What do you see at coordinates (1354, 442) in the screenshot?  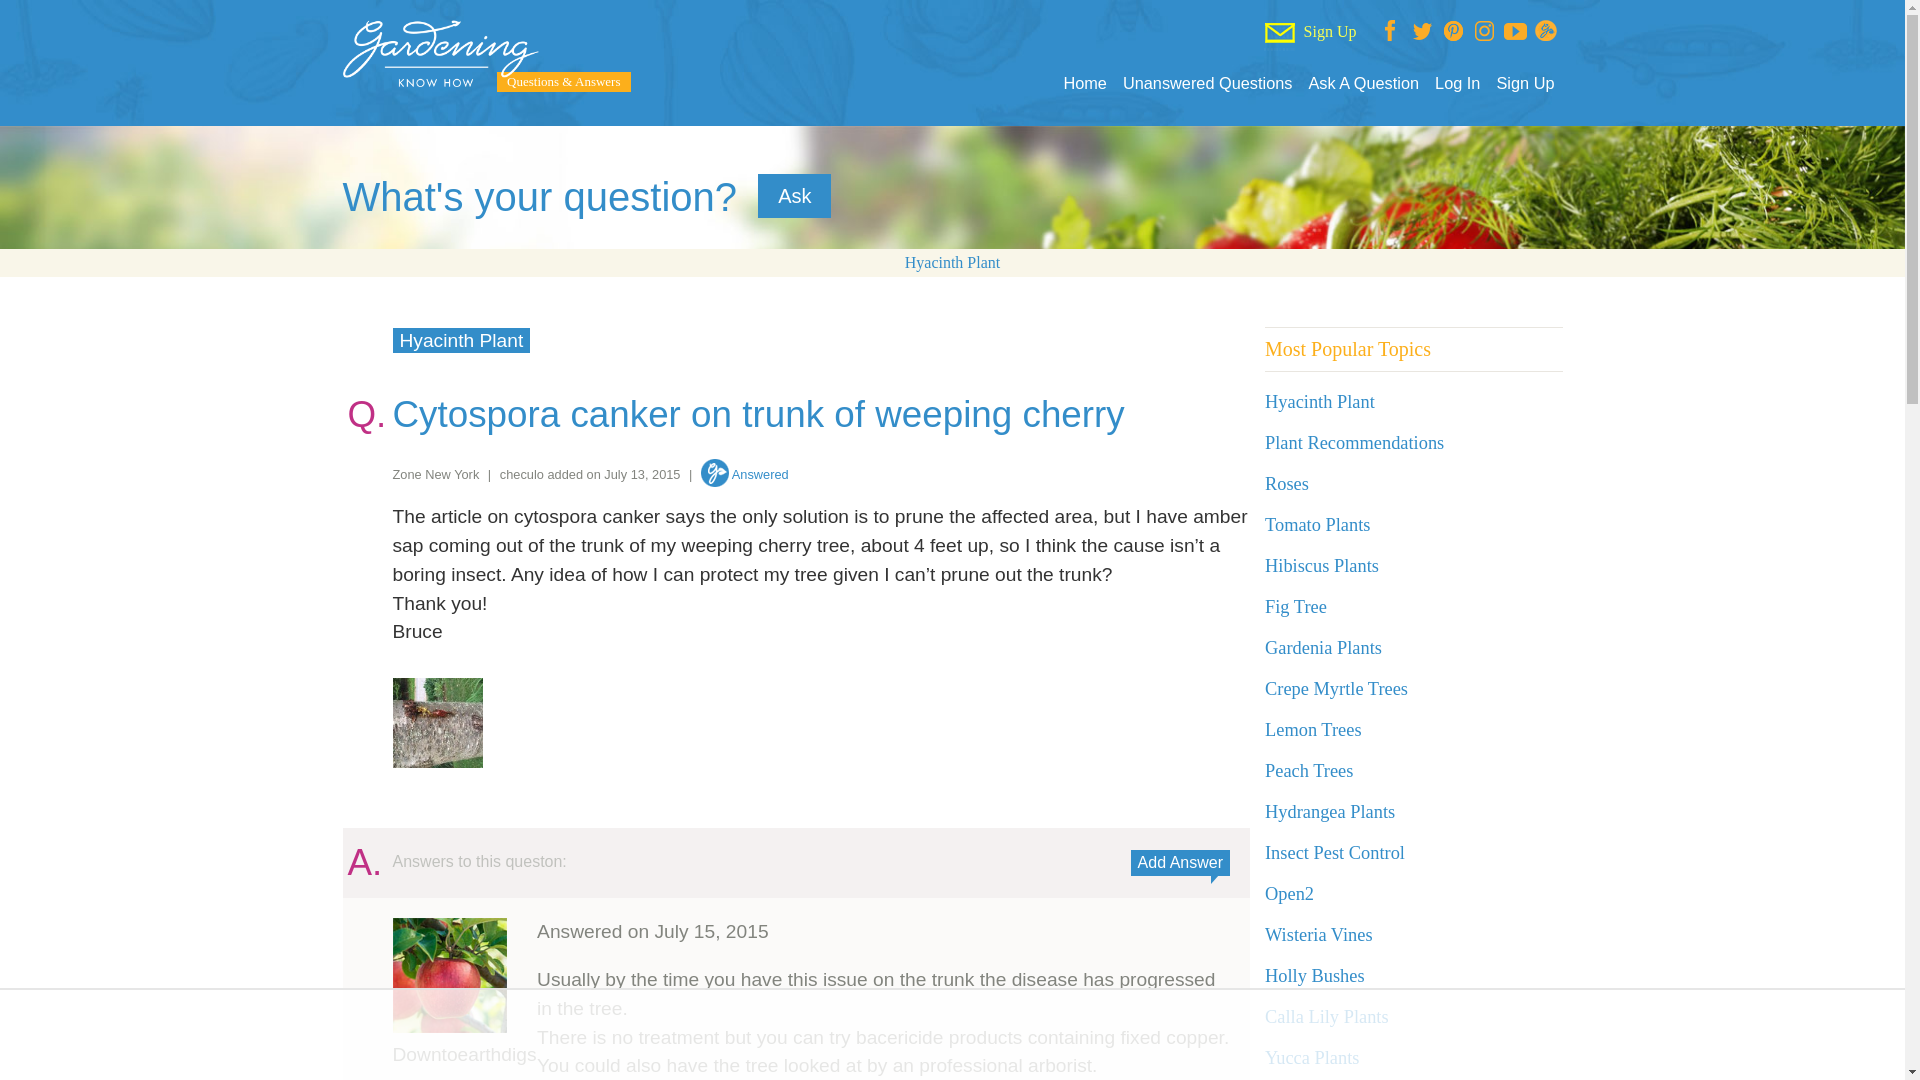 I see `Plant Recommendations` at bounding box center [1354, 442].